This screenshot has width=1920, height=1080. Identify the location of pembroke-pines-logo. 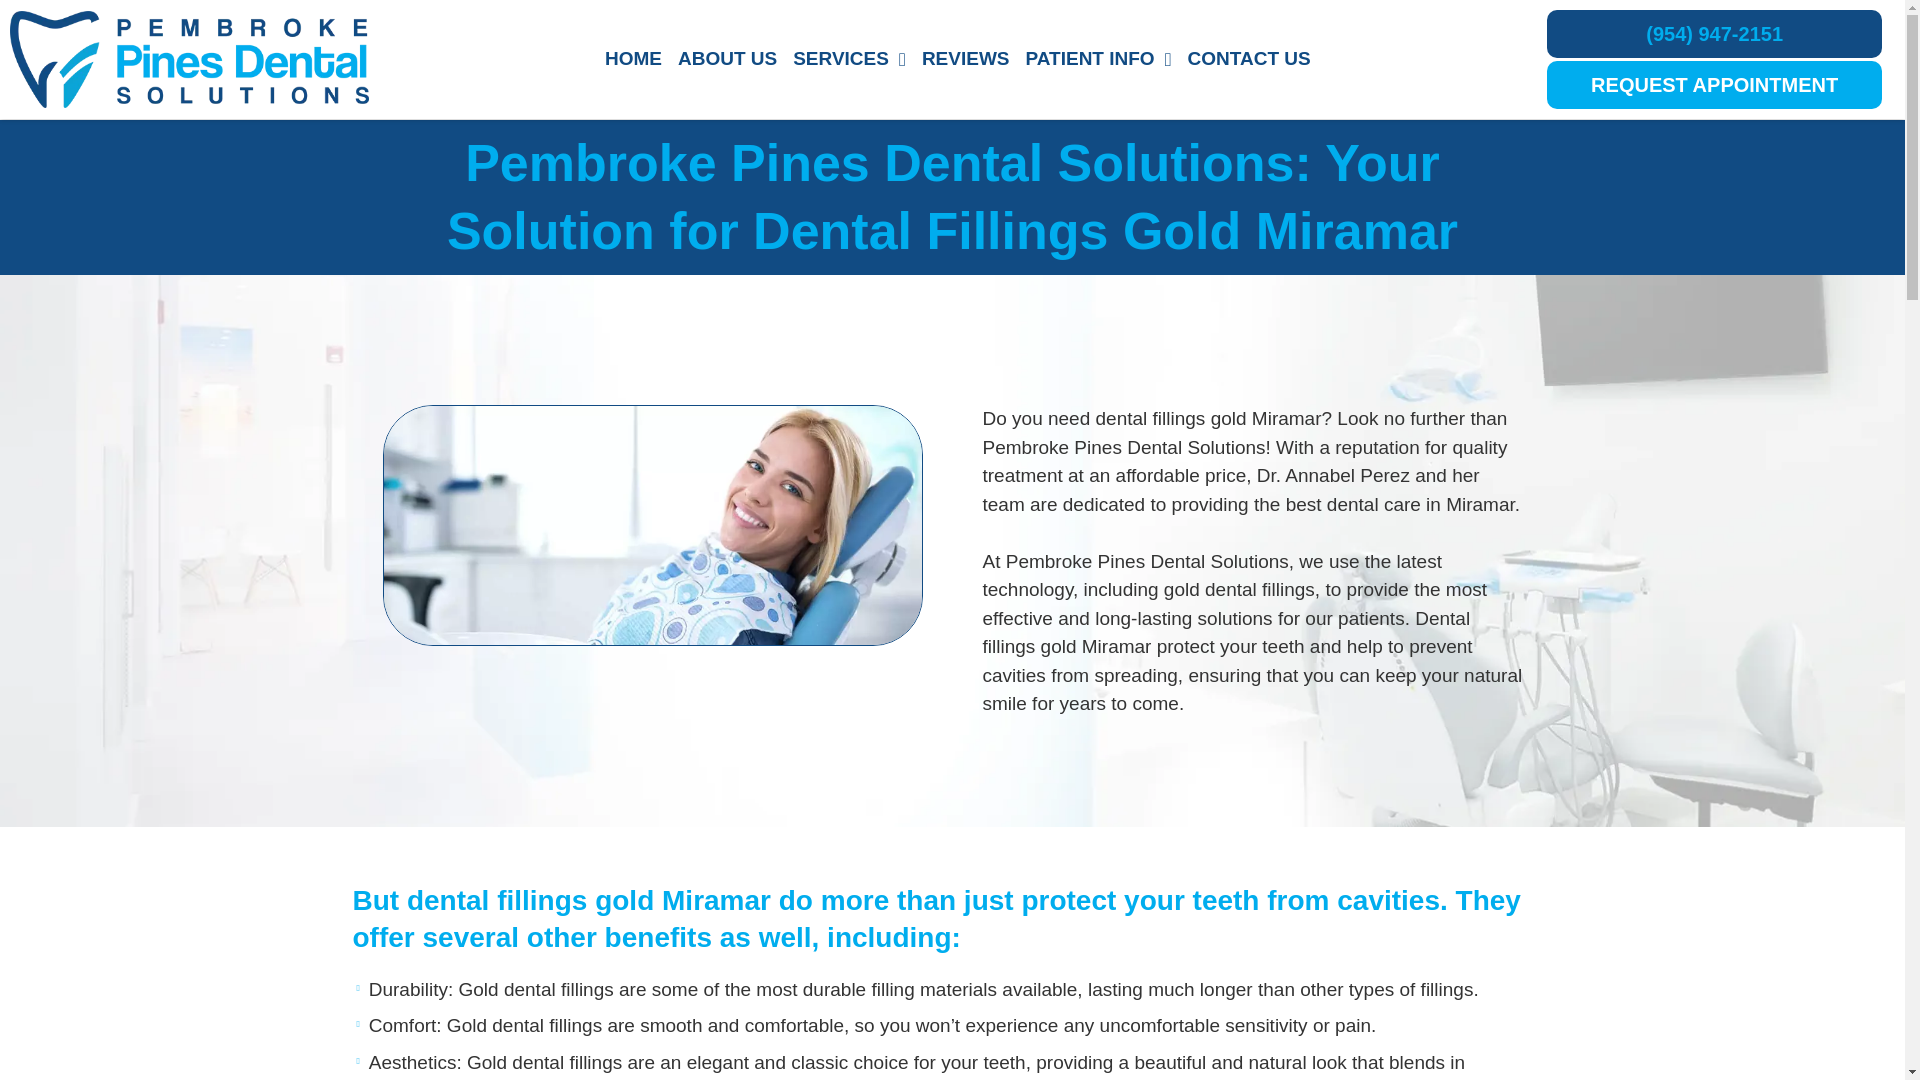
(188, 60).